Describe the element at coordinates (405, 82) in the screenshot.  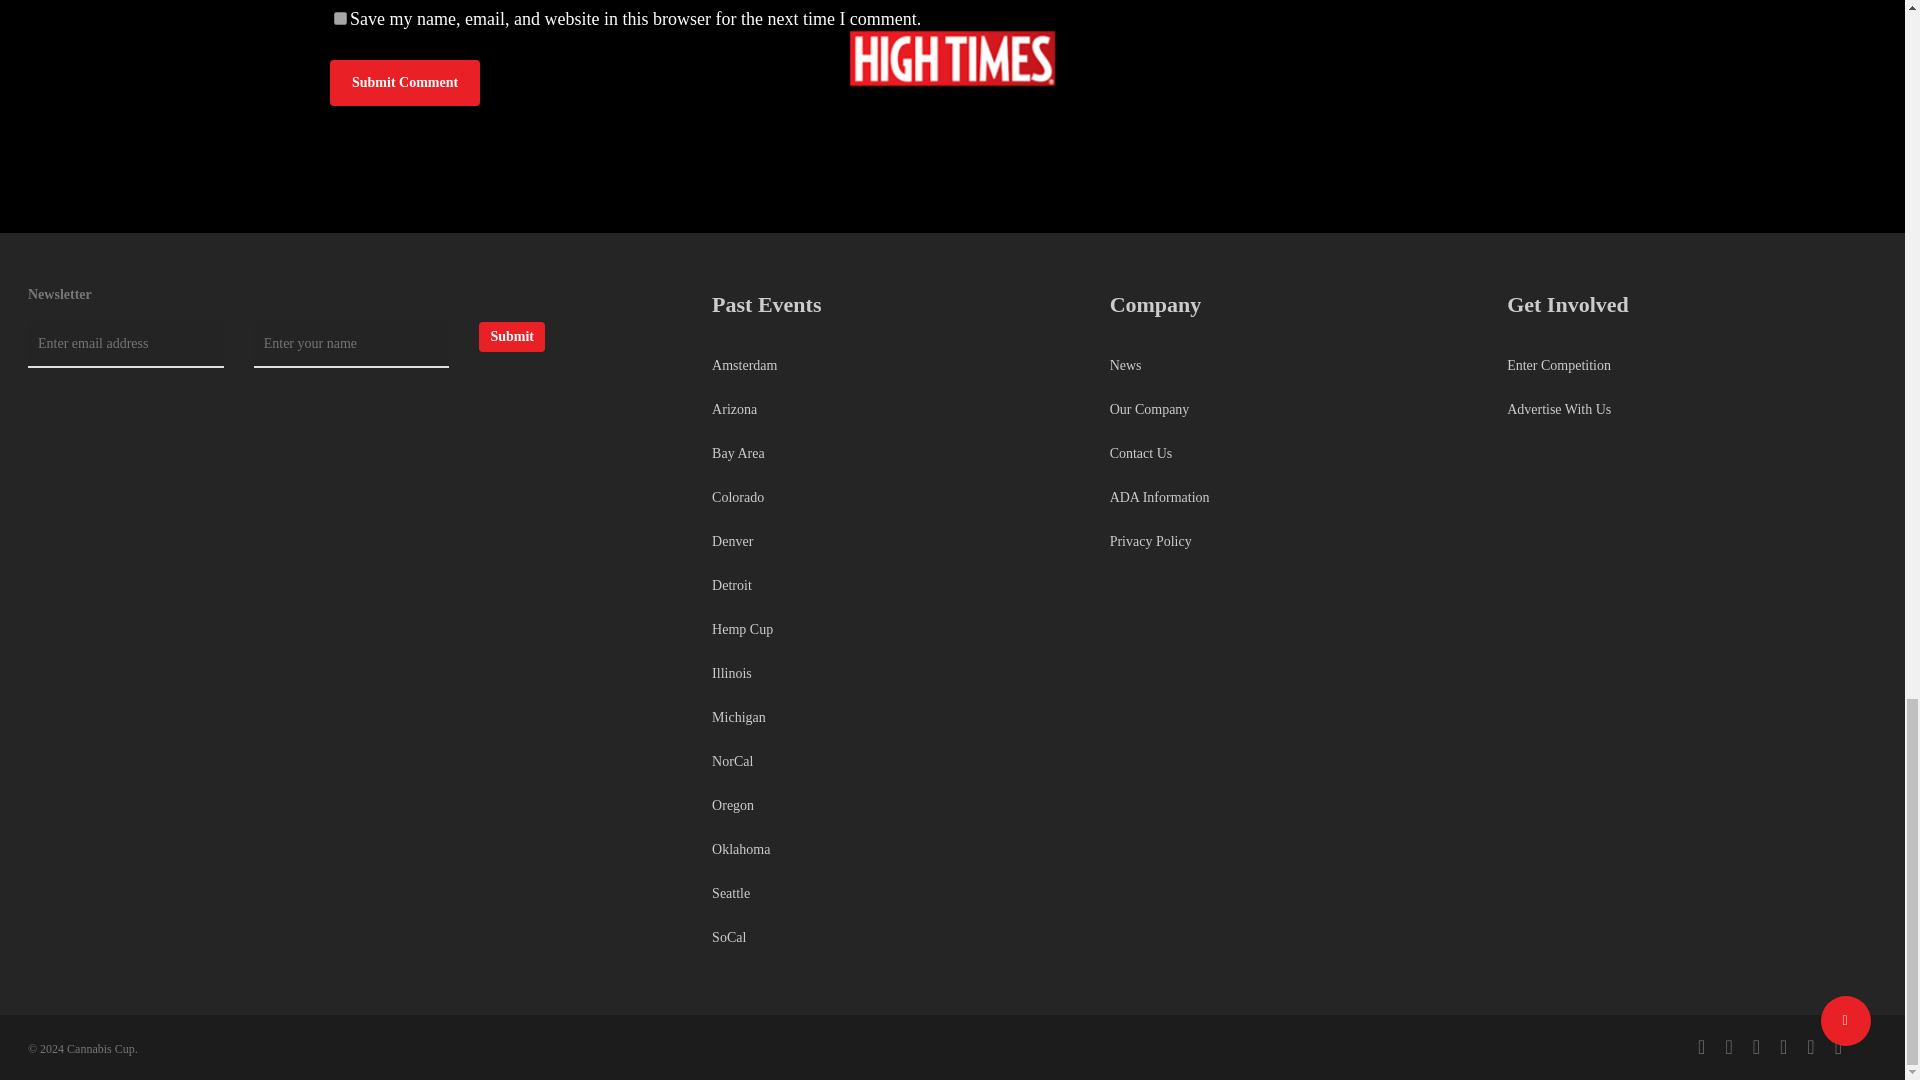
I see `Submit Comment` at that location.